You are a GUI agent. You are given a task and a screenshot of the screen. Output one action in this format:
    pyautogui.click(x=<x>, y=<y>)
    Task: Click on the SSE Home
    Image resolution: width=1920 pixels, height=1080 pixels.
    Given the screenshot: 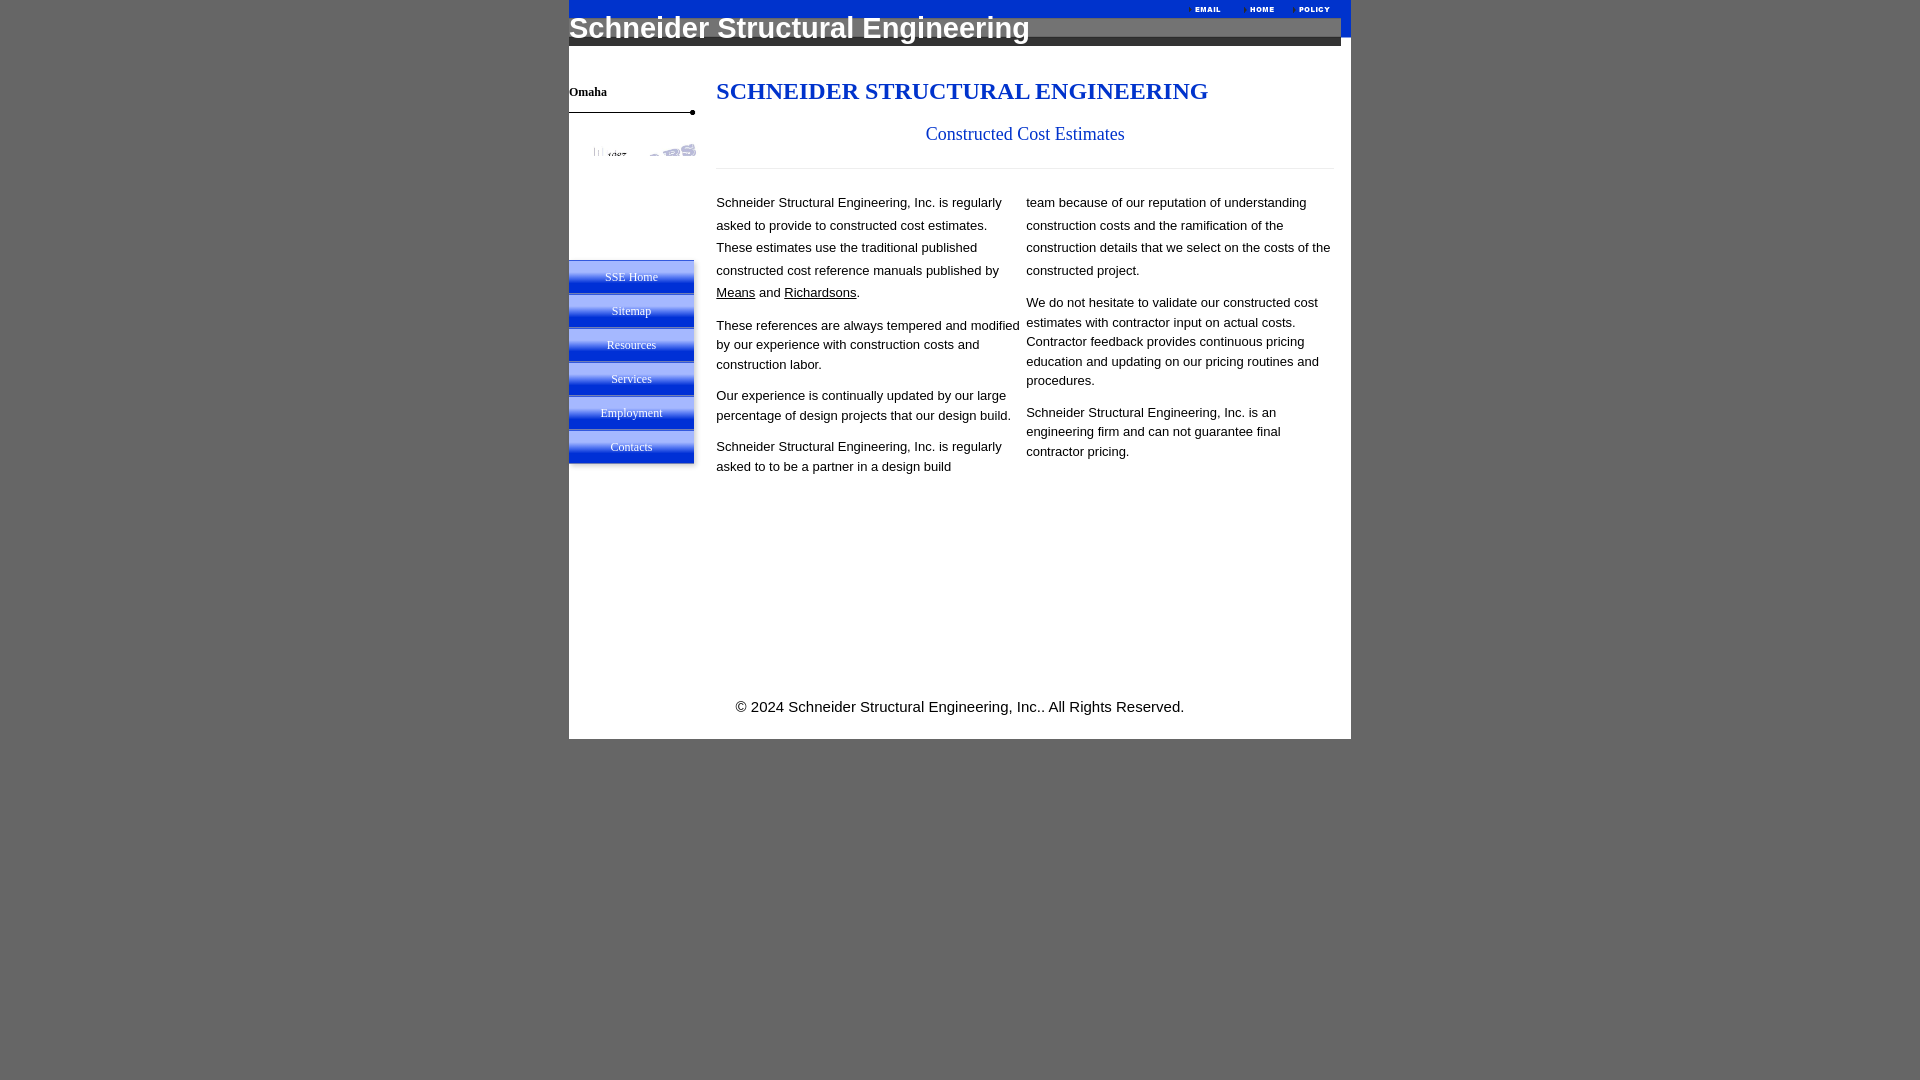 What is the action you would take?
    pyautogui.click(x=630, y=276)
    